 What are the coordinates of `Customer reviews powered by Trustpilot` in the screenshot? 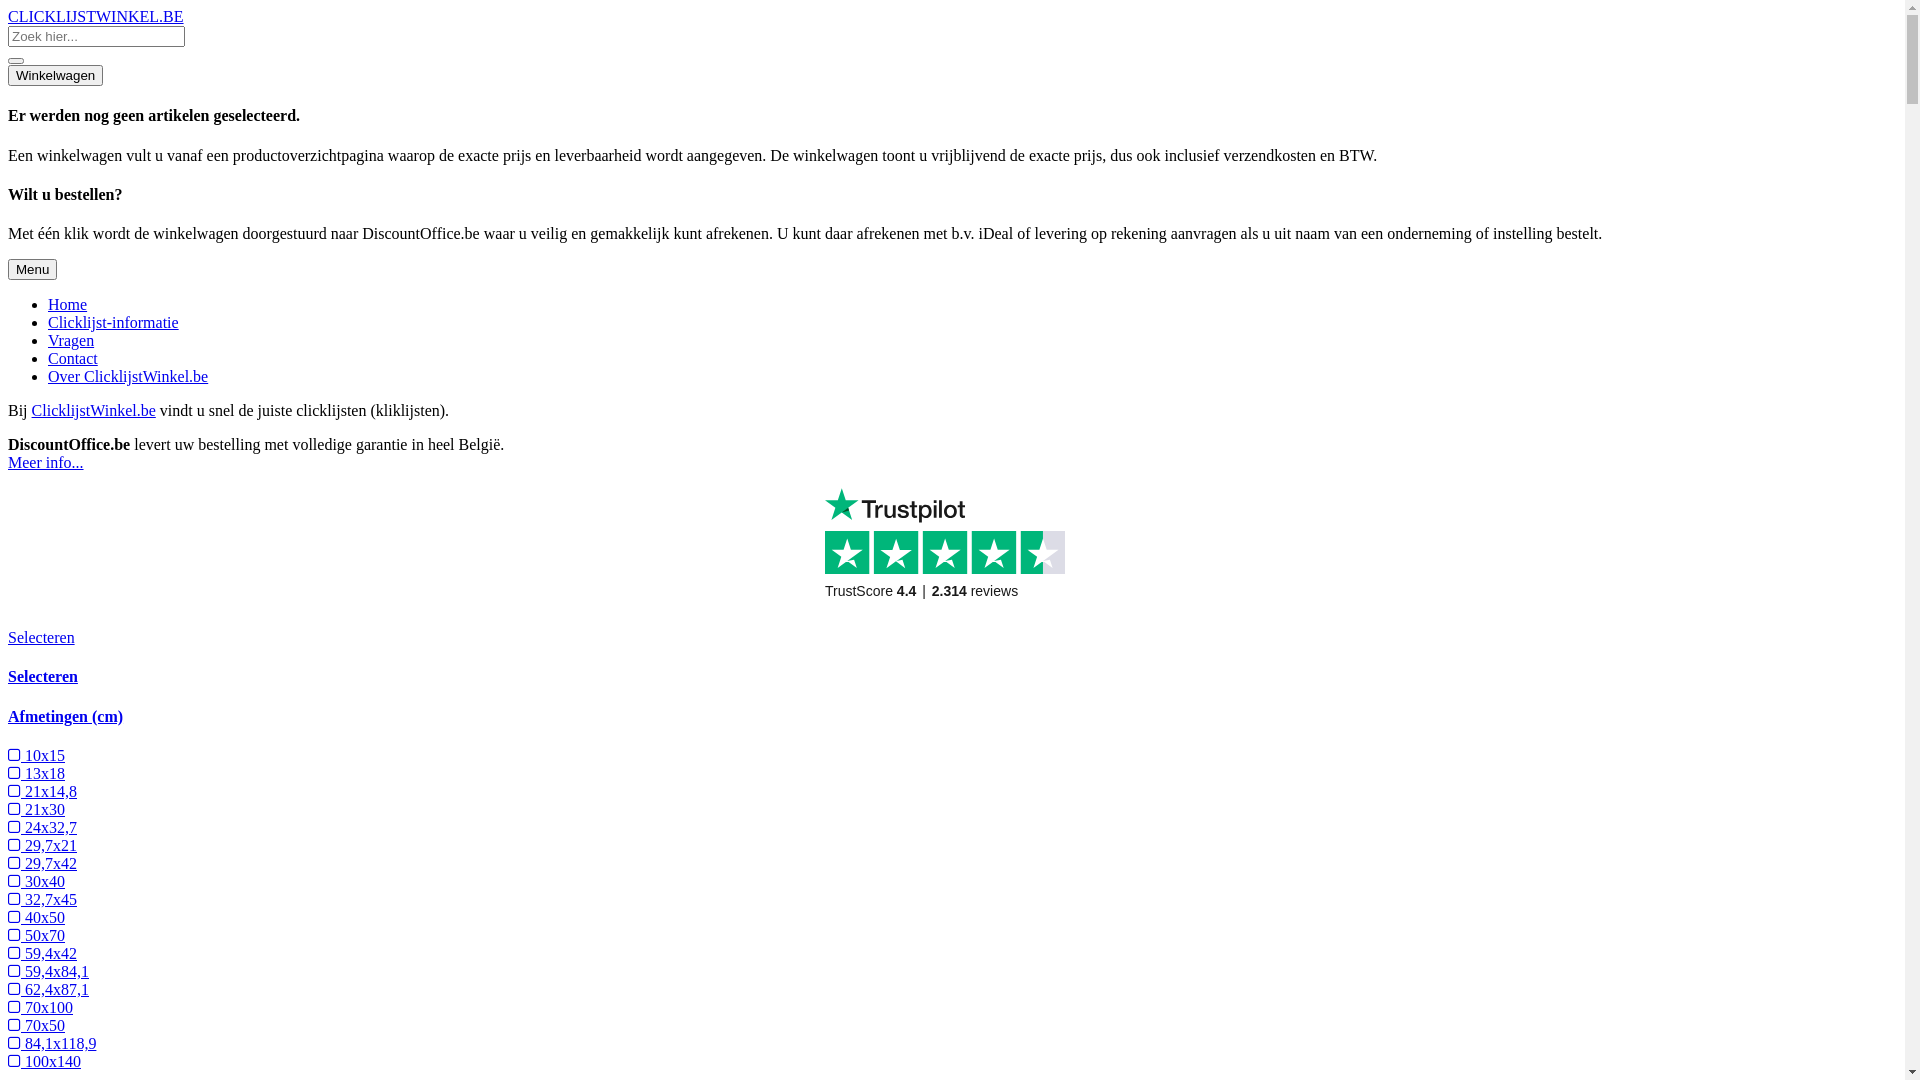 It's located at (952, 550).